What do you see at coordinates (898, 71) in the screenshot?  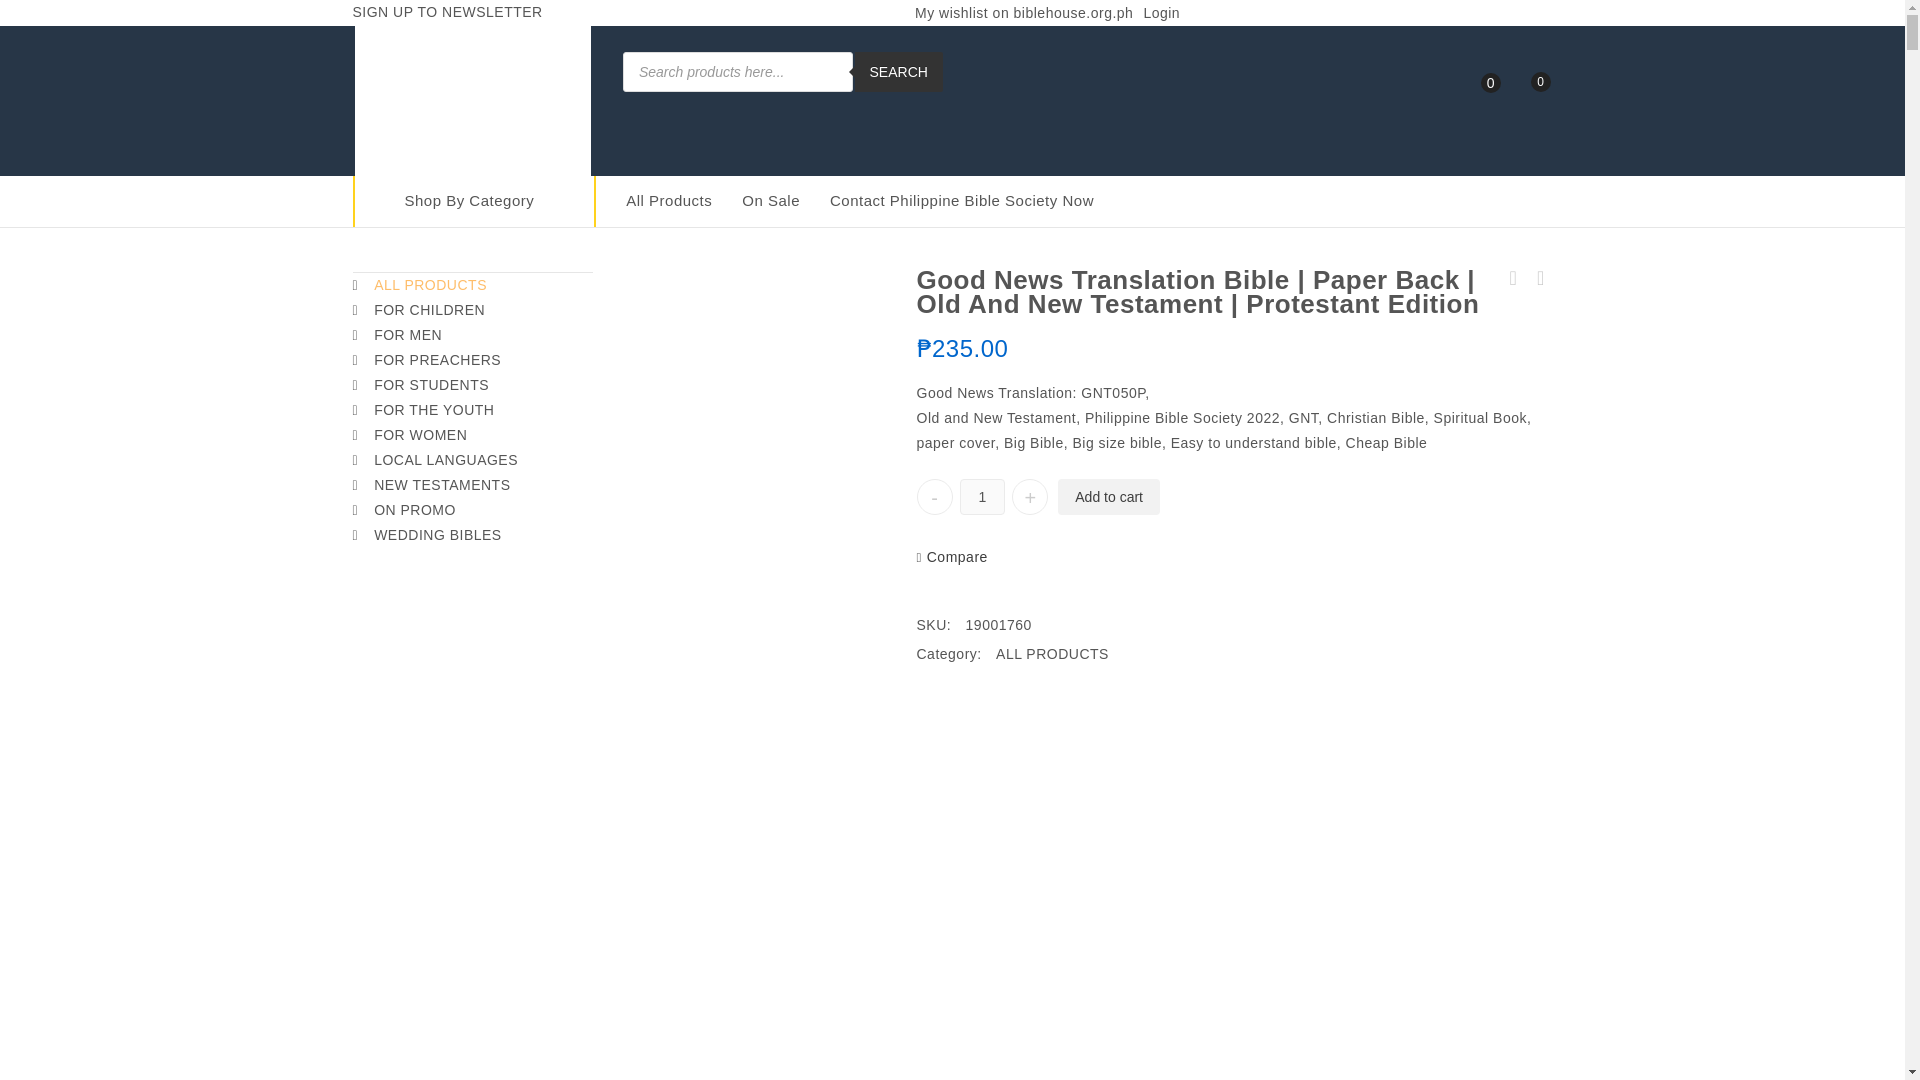 I see `SEARCH` at bounding box center [898, 71].